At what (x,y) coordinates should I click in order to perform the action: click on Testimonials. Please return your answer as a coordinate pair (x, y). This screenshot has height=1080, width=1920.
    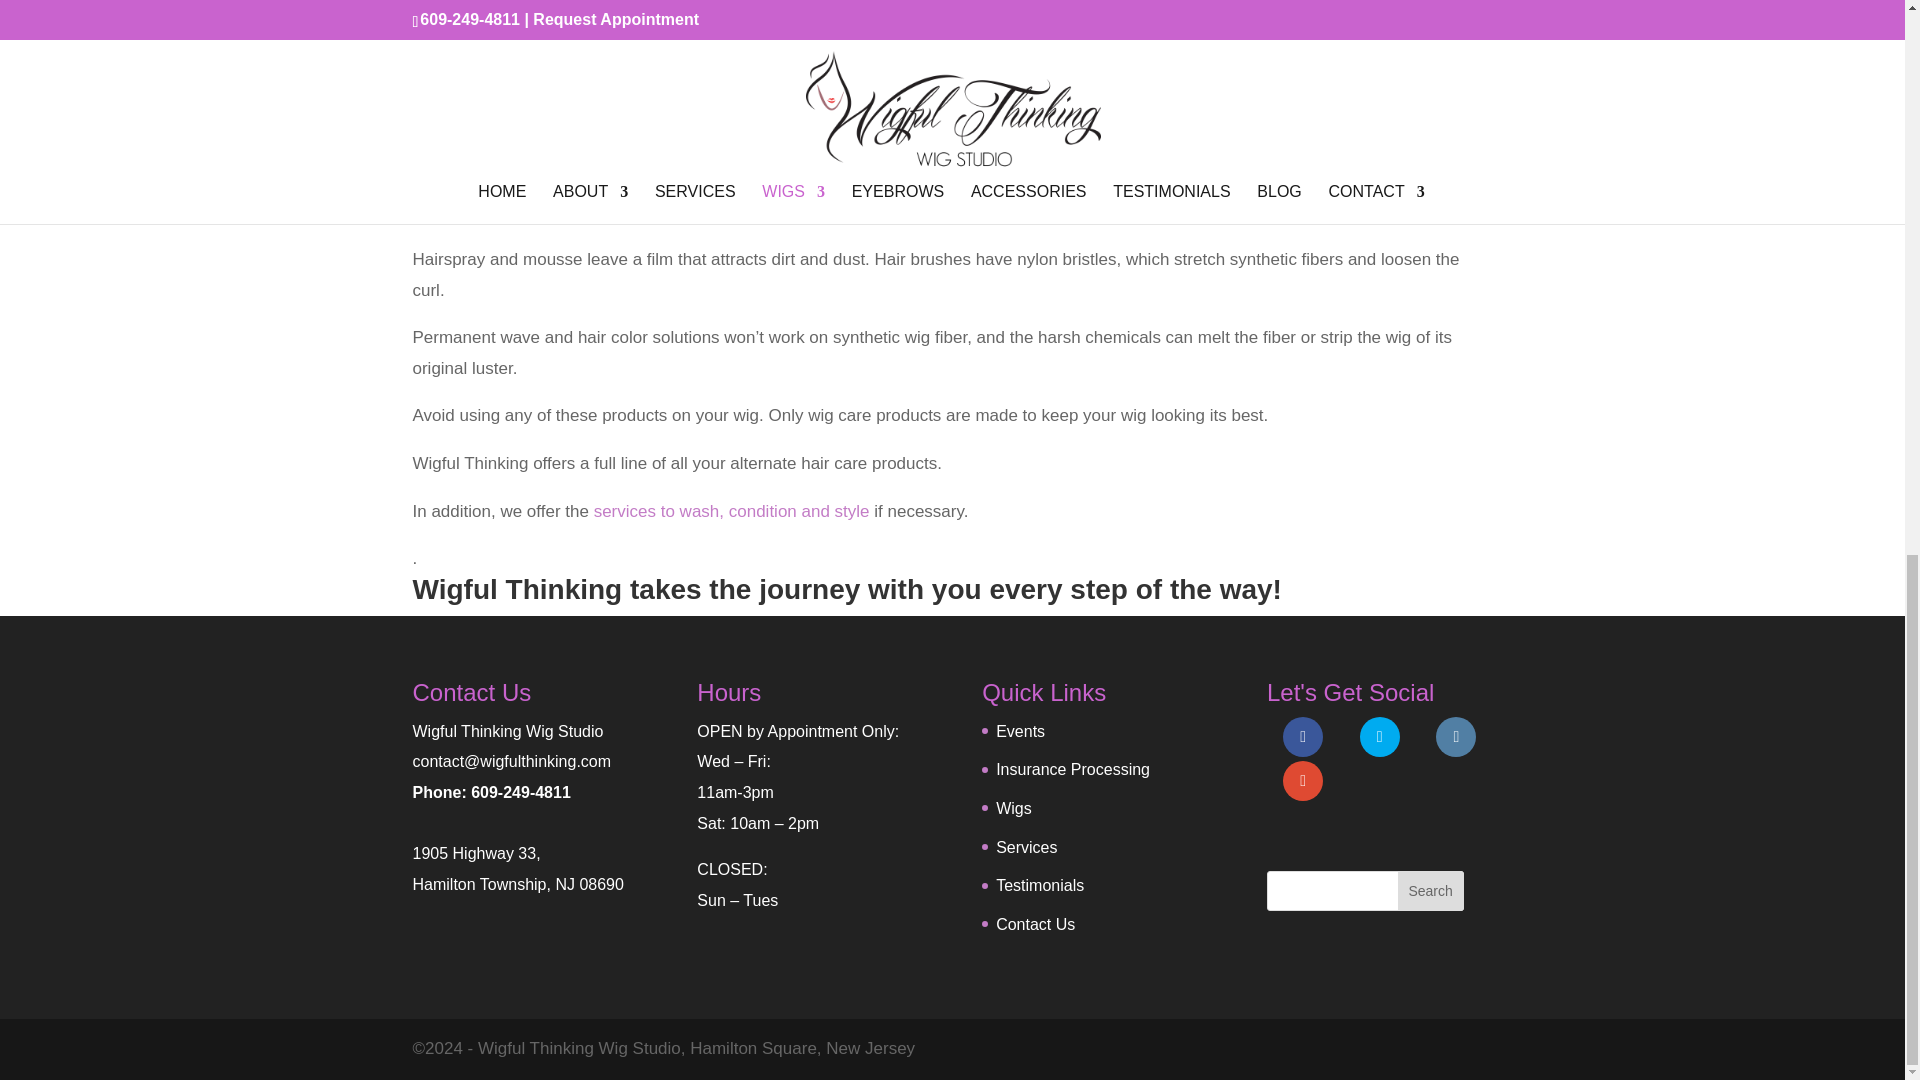
    Looking at the image, I should click on (1040, 885).